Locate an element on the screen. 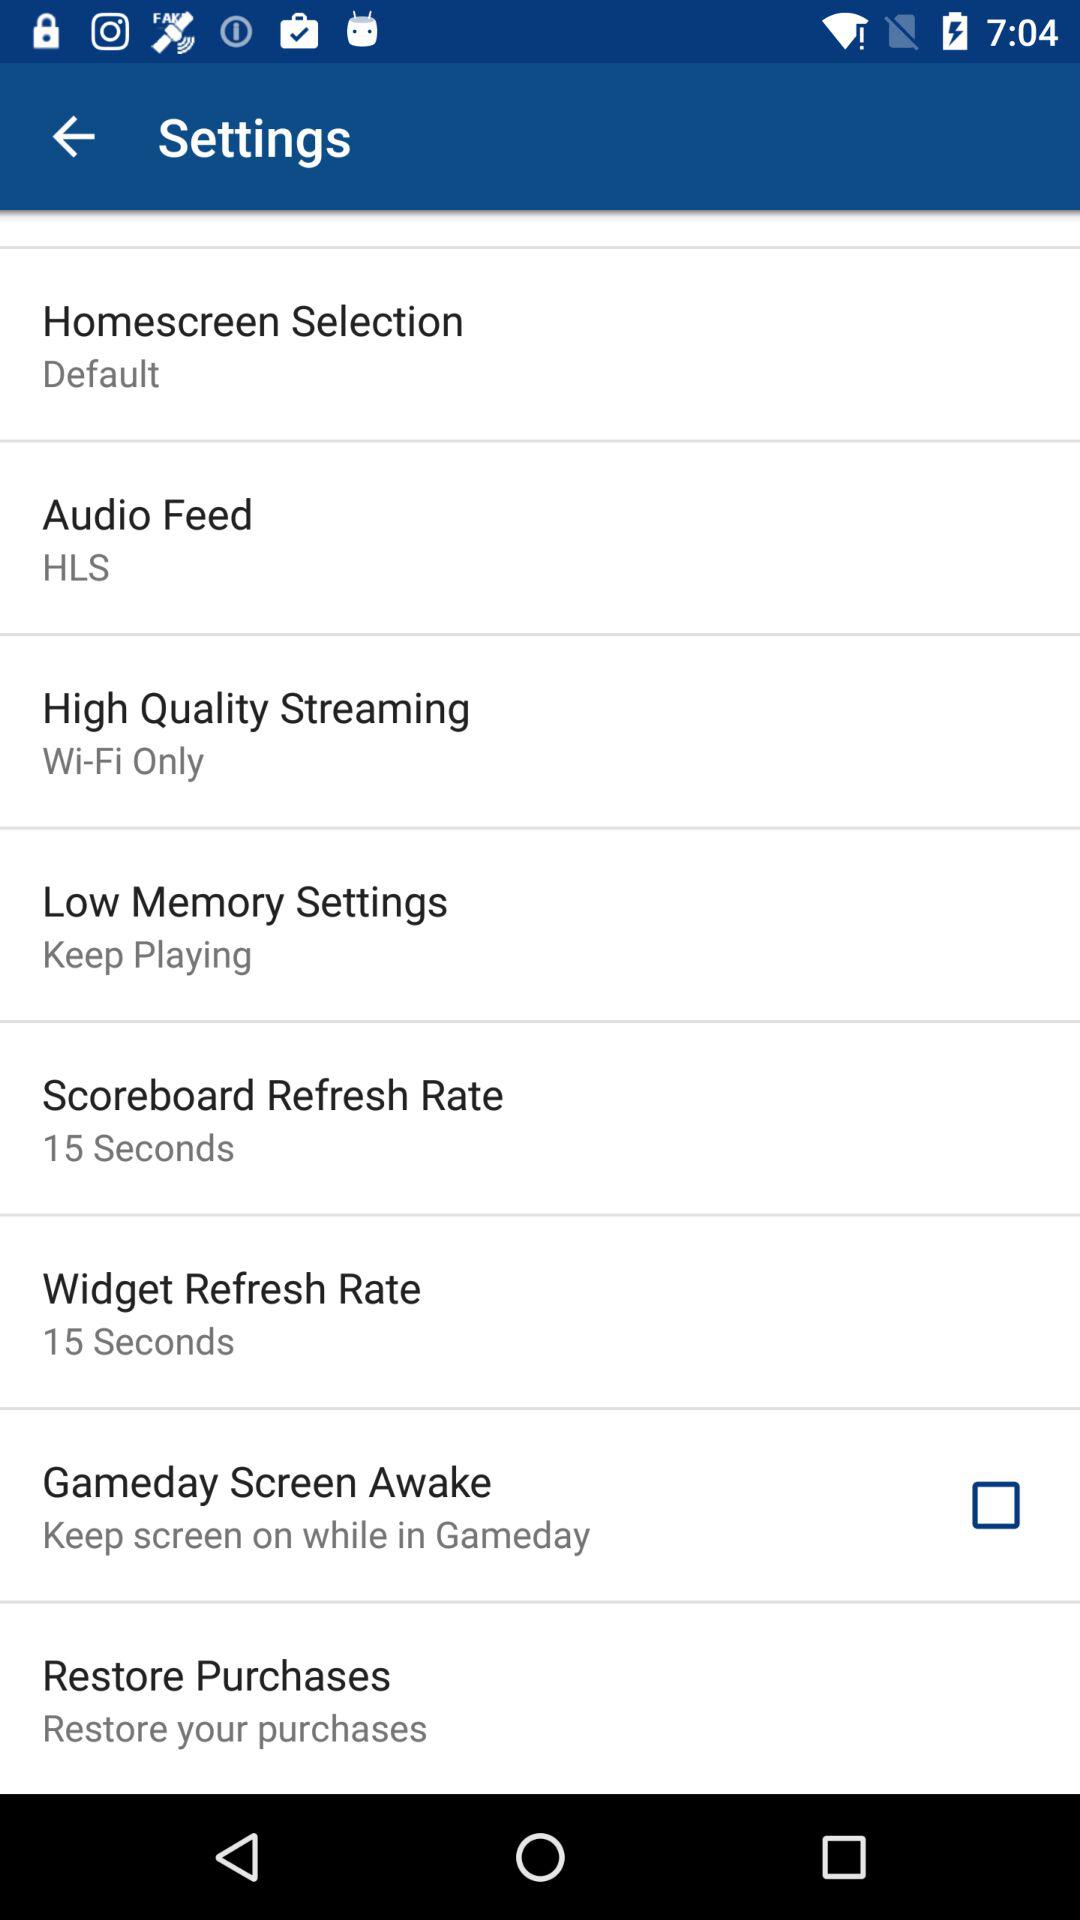  press the icon above the default item is located at coordinates (253, 319).